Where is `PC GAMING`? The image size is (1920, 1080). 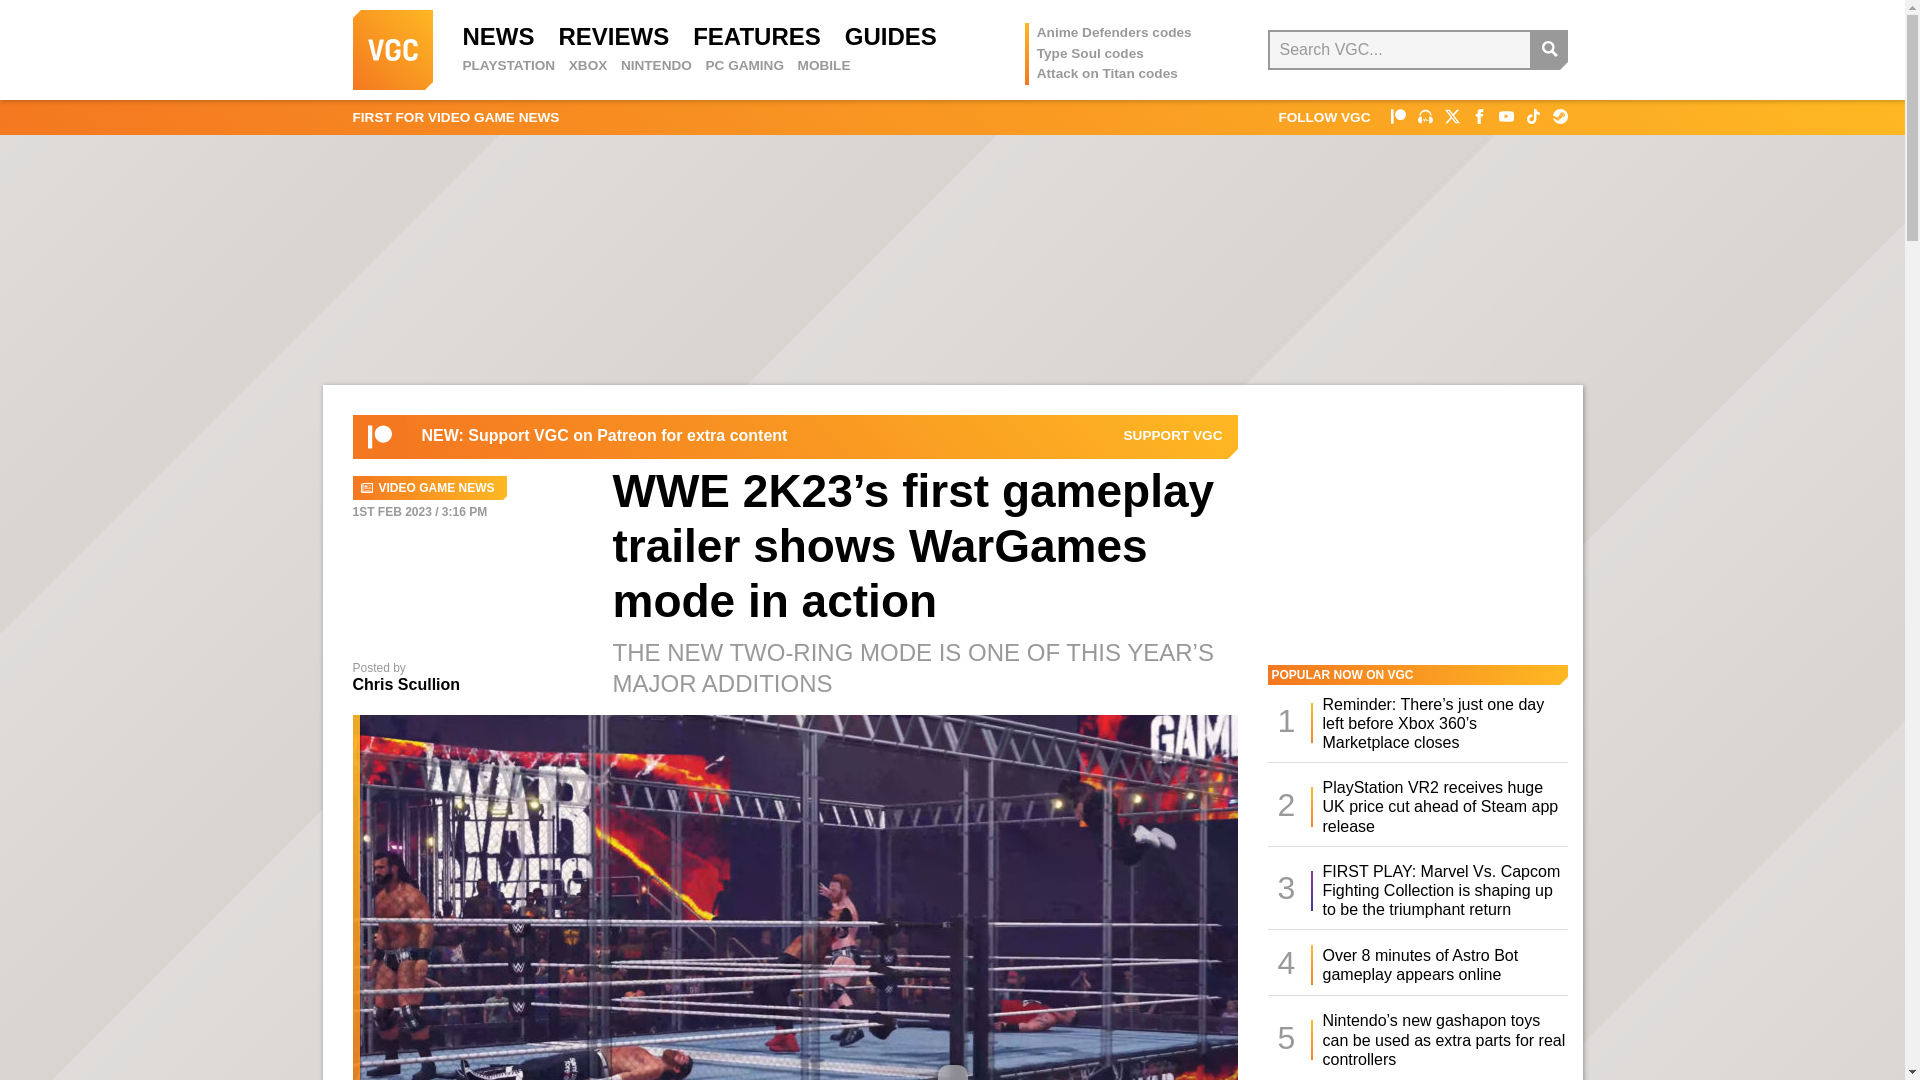
PC GAMING is located at coordinates (744, 66).